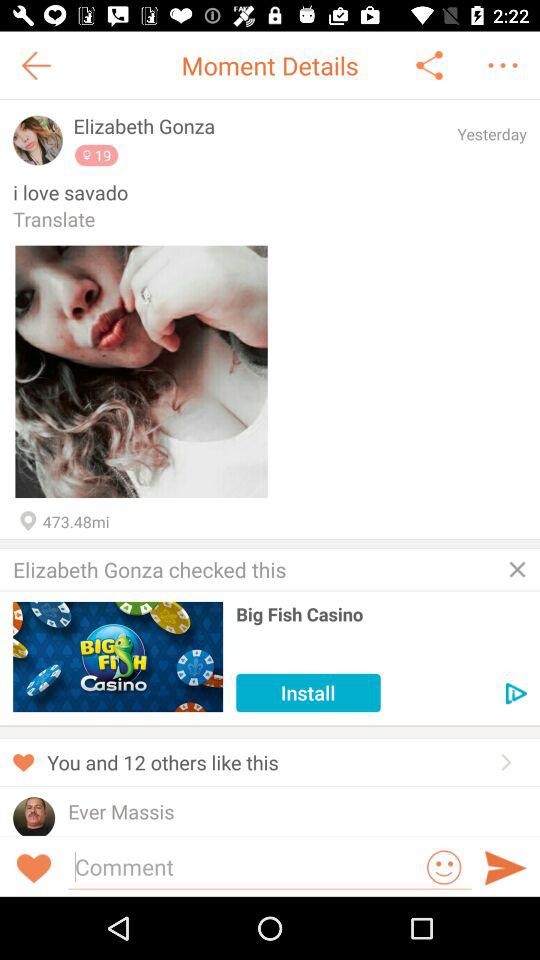 The height and width of the screenshot is (960, 540). Describe the element at coordinates (34, 816) in the screenshot. I see `see user 's profile` at that location.